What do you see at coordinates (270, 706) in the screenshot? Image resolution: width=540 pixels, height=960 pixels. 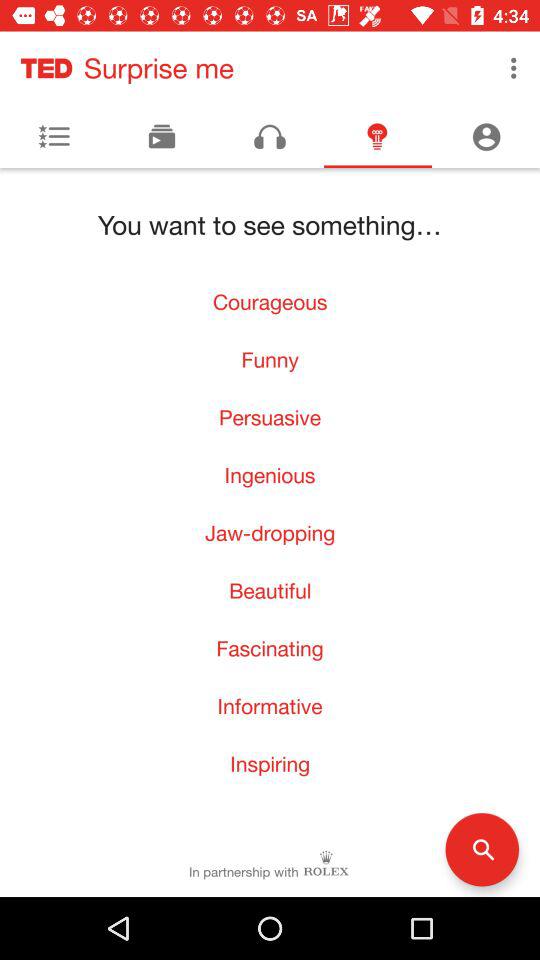 I see `select icon above the inspiring icon` at bounding box center [270, 706].